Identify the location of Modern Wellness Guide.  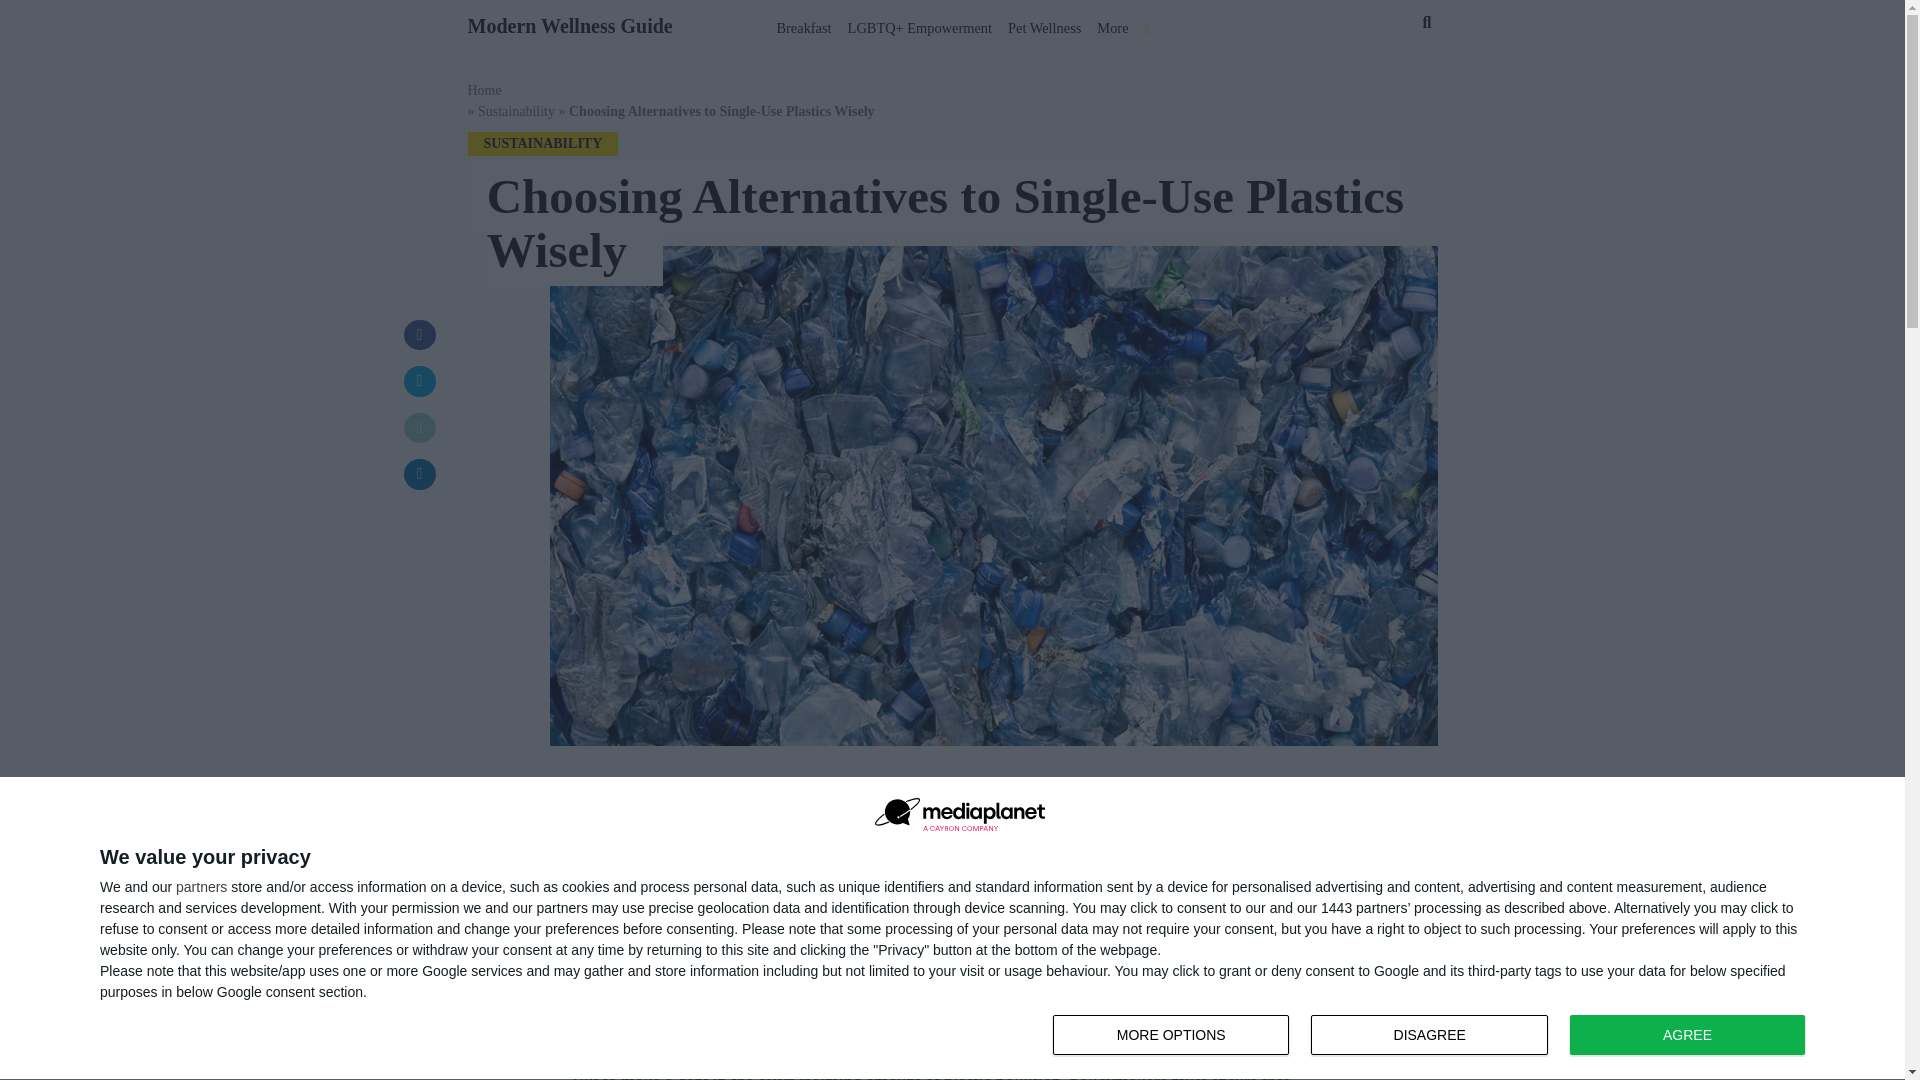
(570, 23).